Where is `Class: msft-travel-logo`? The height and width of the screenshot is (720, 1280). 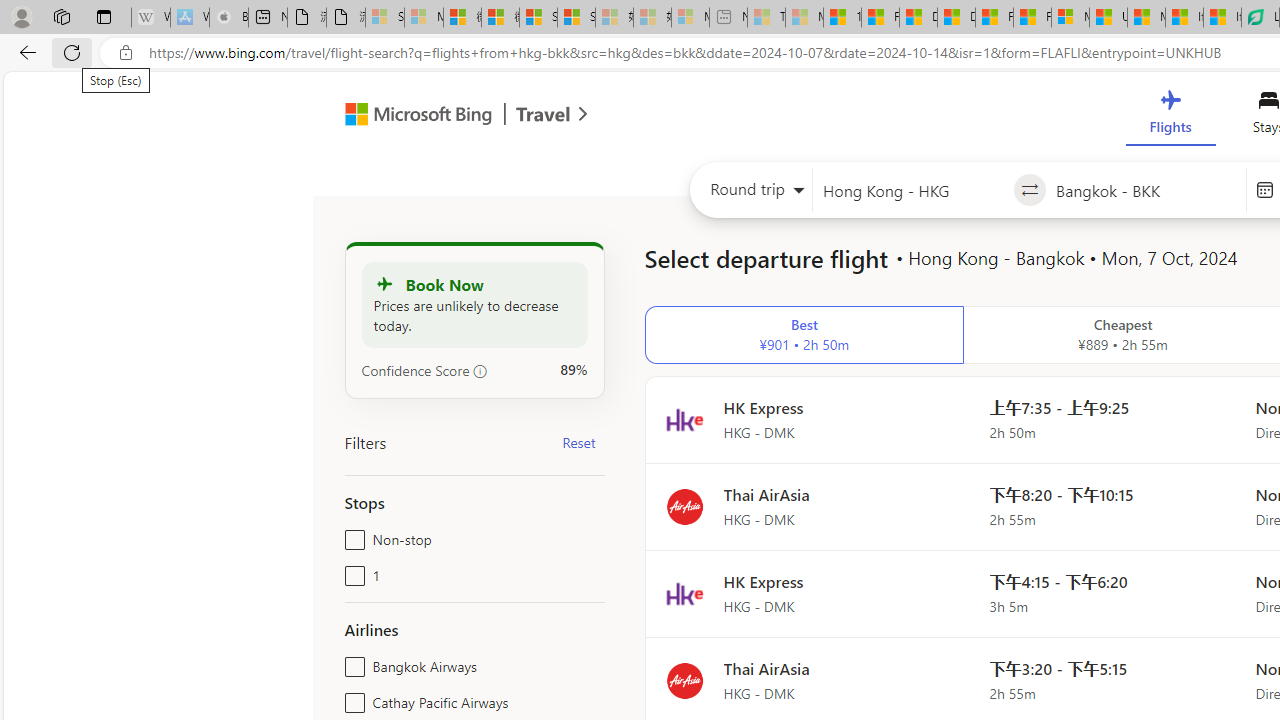 Class: msft-travel-logo is located at coordinates (543, 114).